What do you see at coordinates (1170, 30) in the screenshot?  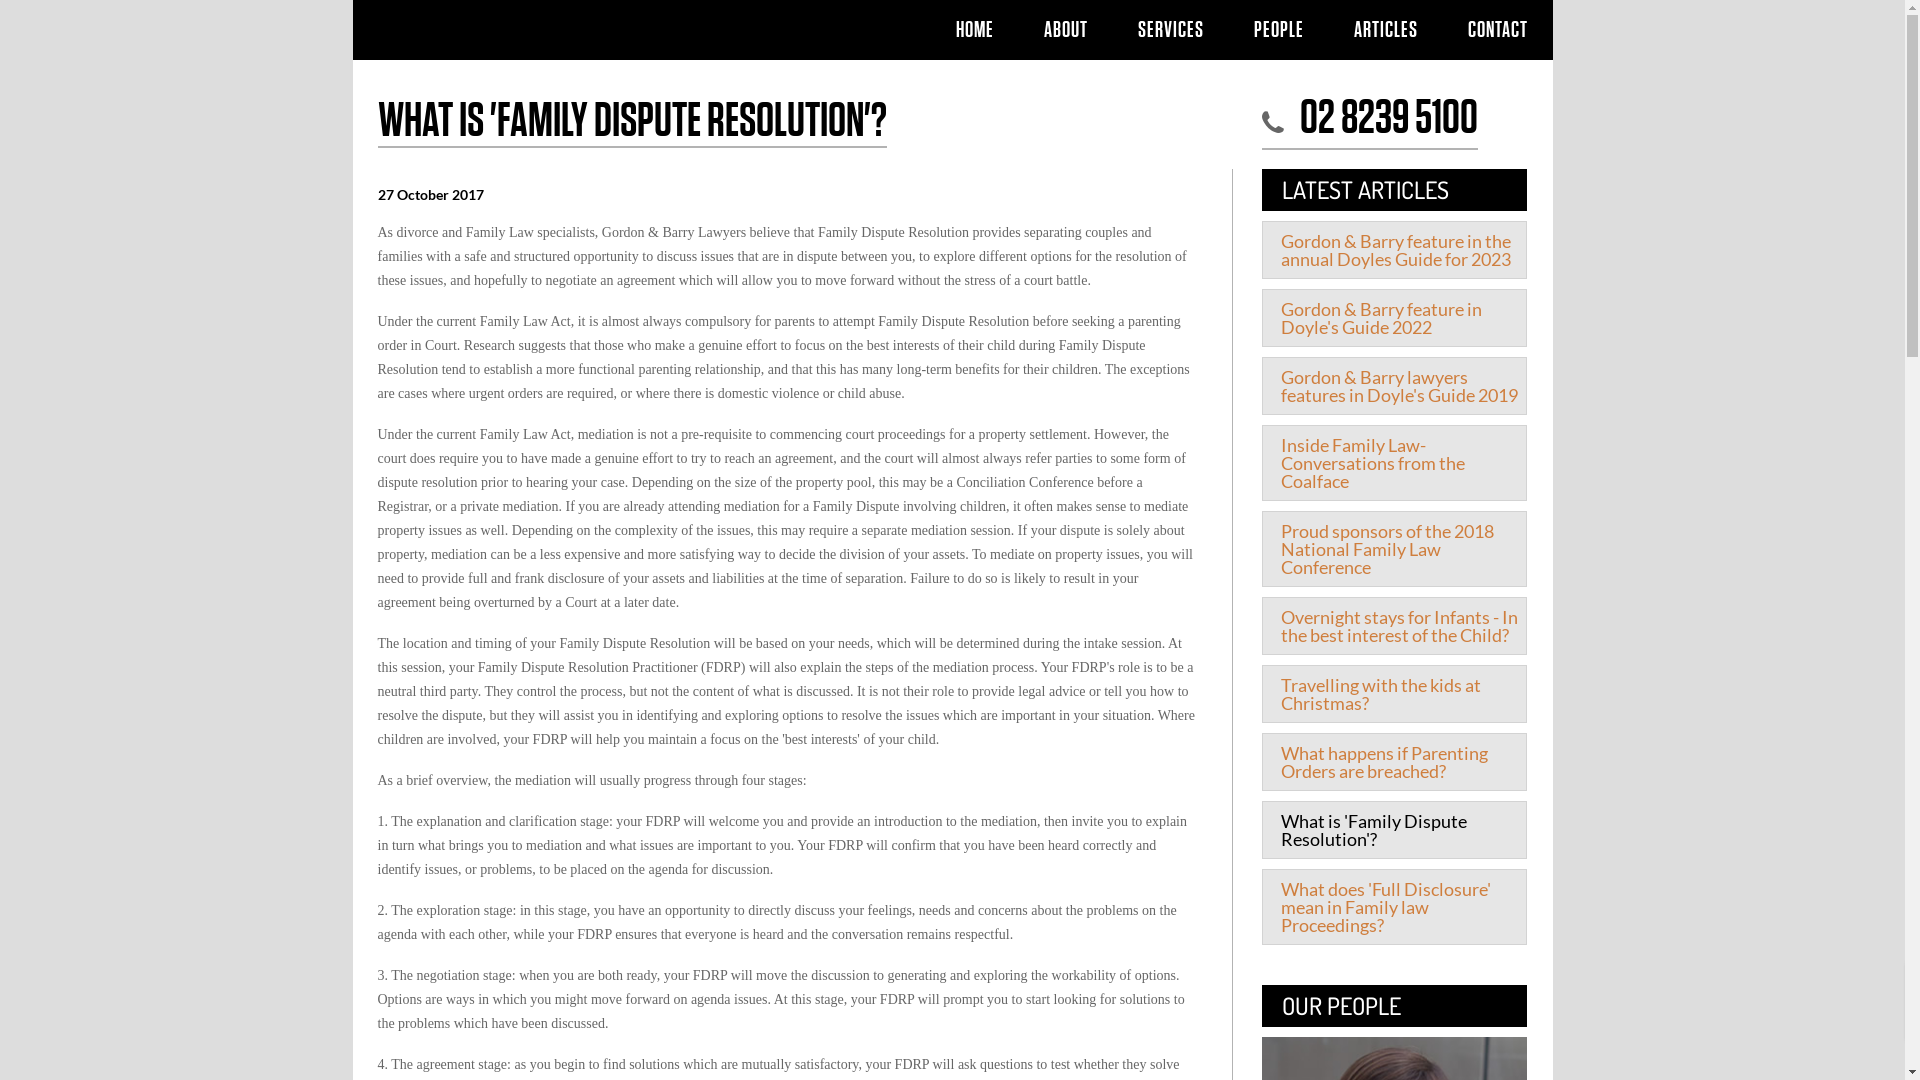 I see `SERVICES` at bounding box center [1170, 30].